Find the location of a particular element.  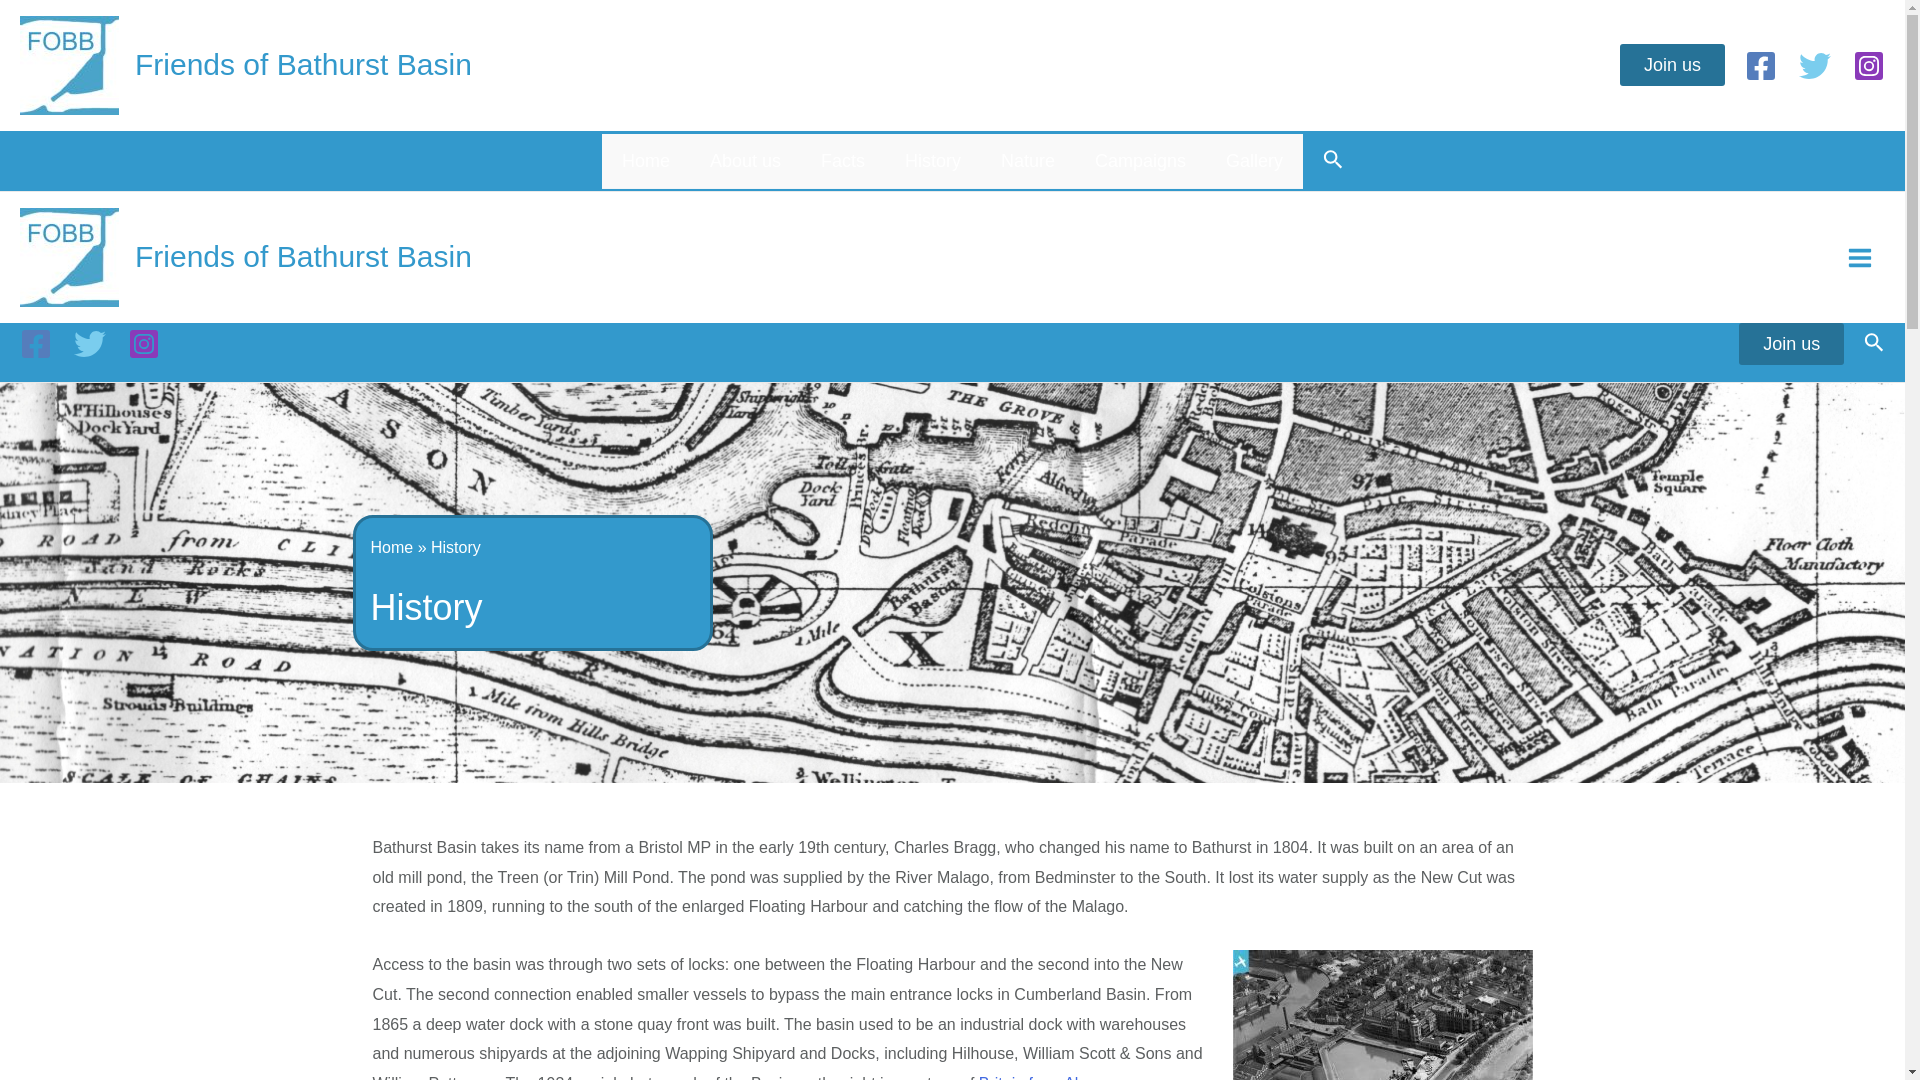

Facts is located at coordinates (842, 161).